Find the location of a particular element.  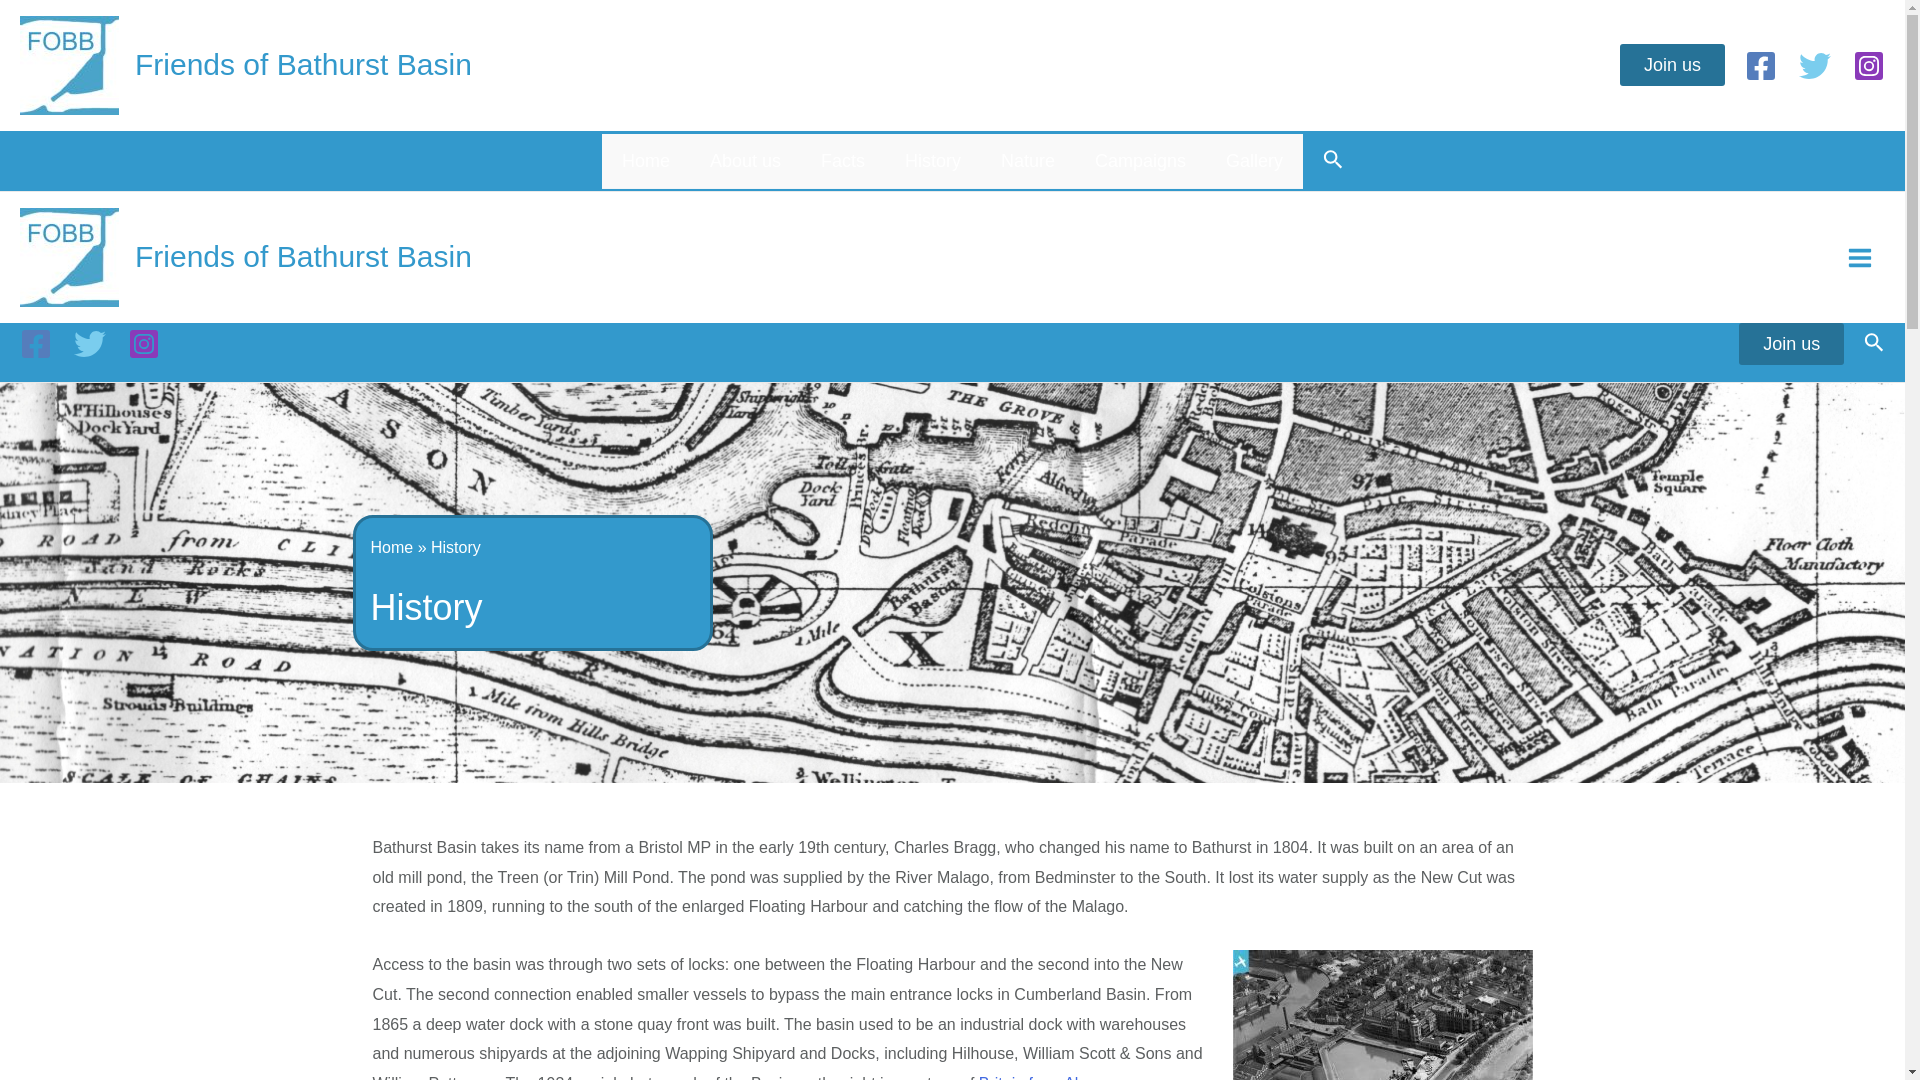

Facts is located at coordinates (842, 161).